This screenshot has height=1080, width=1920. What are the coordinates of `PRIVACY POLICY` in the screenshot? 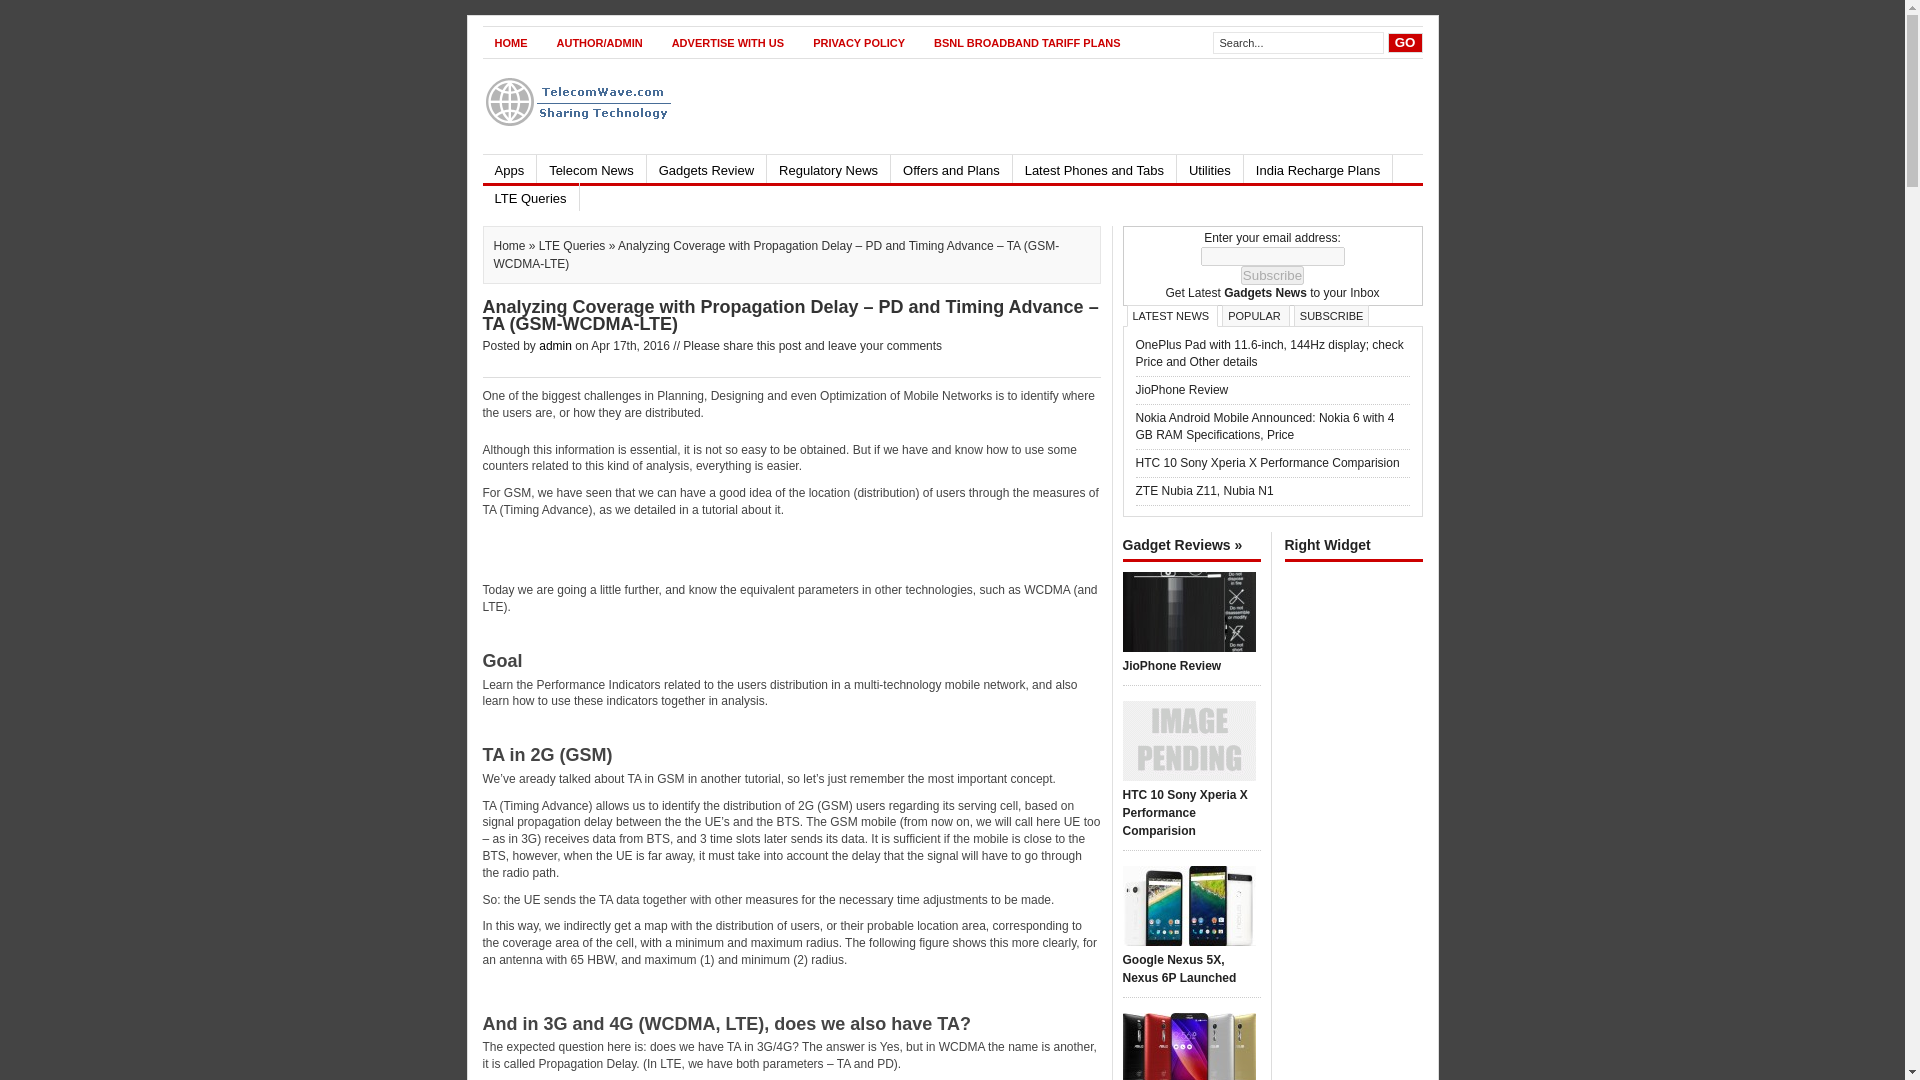 It's located at (858, 42).